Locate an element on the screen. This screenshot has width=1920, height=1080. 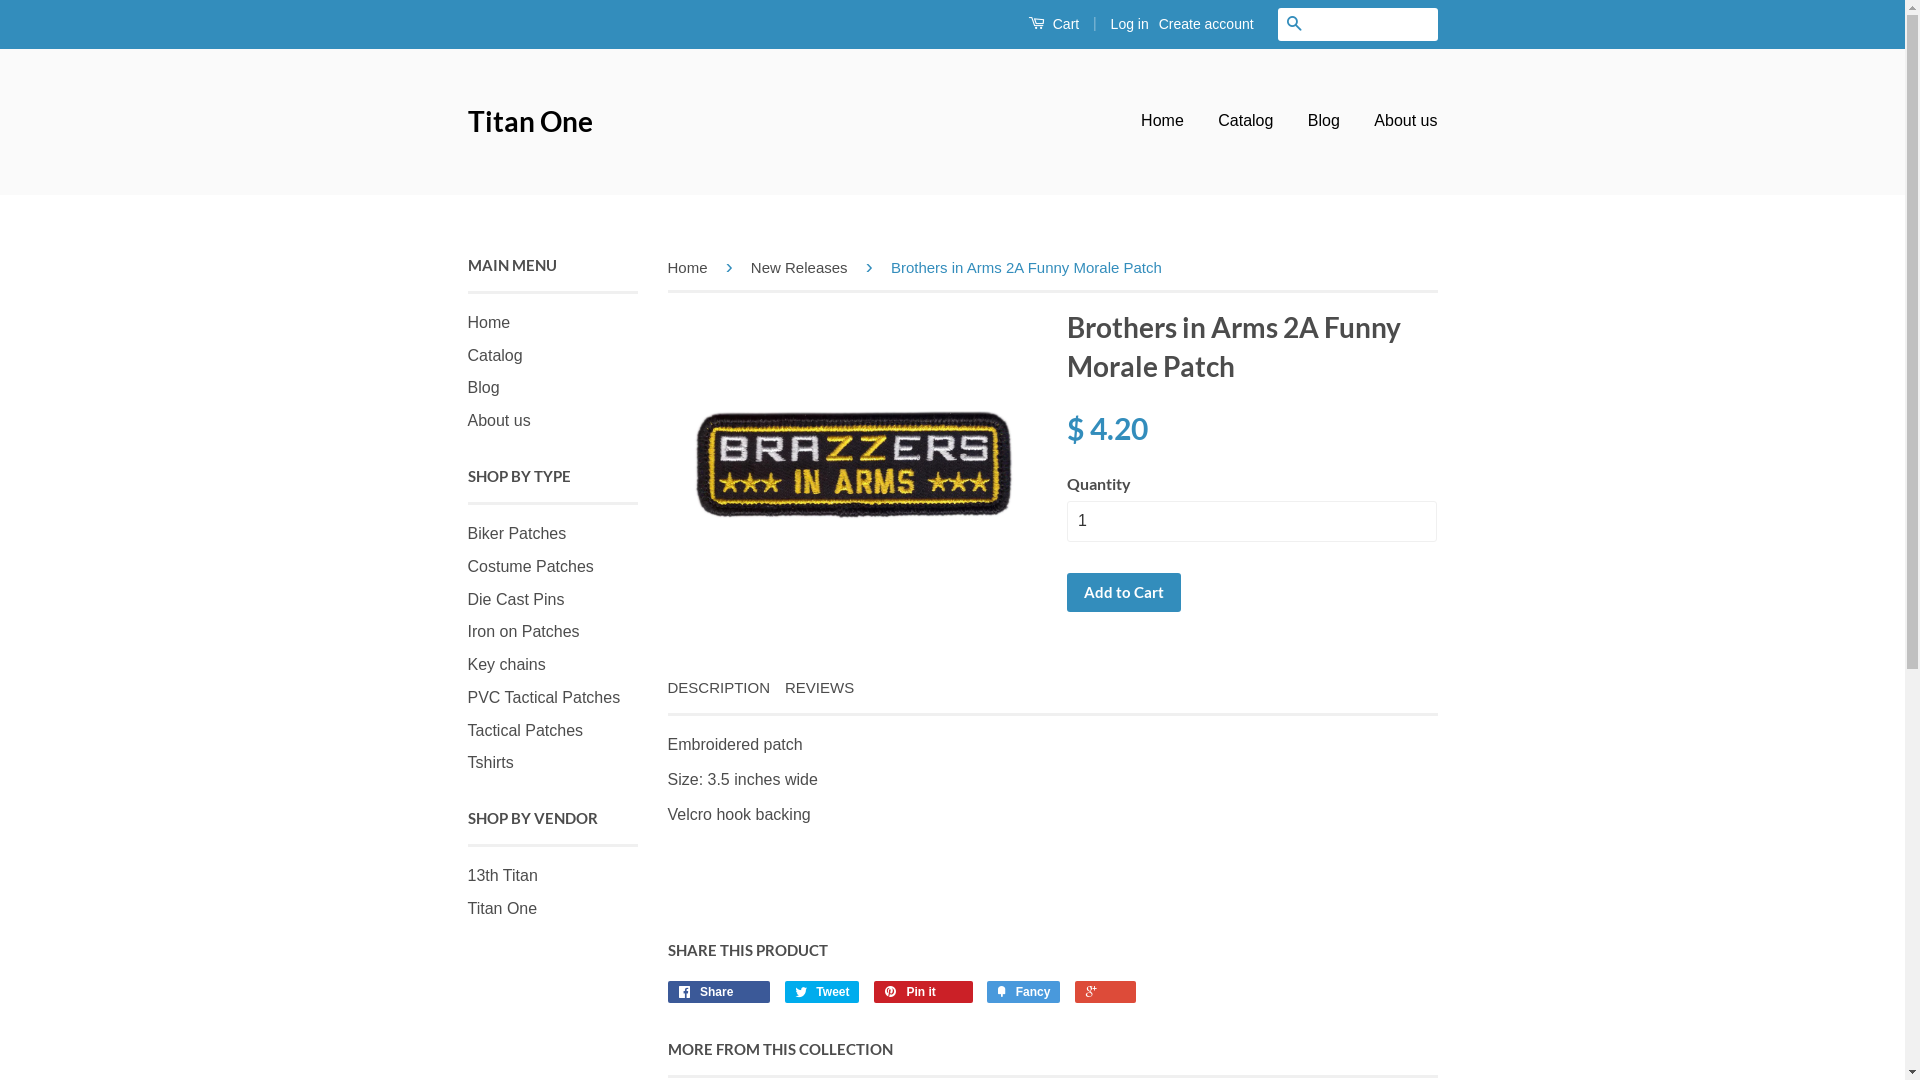
Titan One is located at coordinates (530, 122).